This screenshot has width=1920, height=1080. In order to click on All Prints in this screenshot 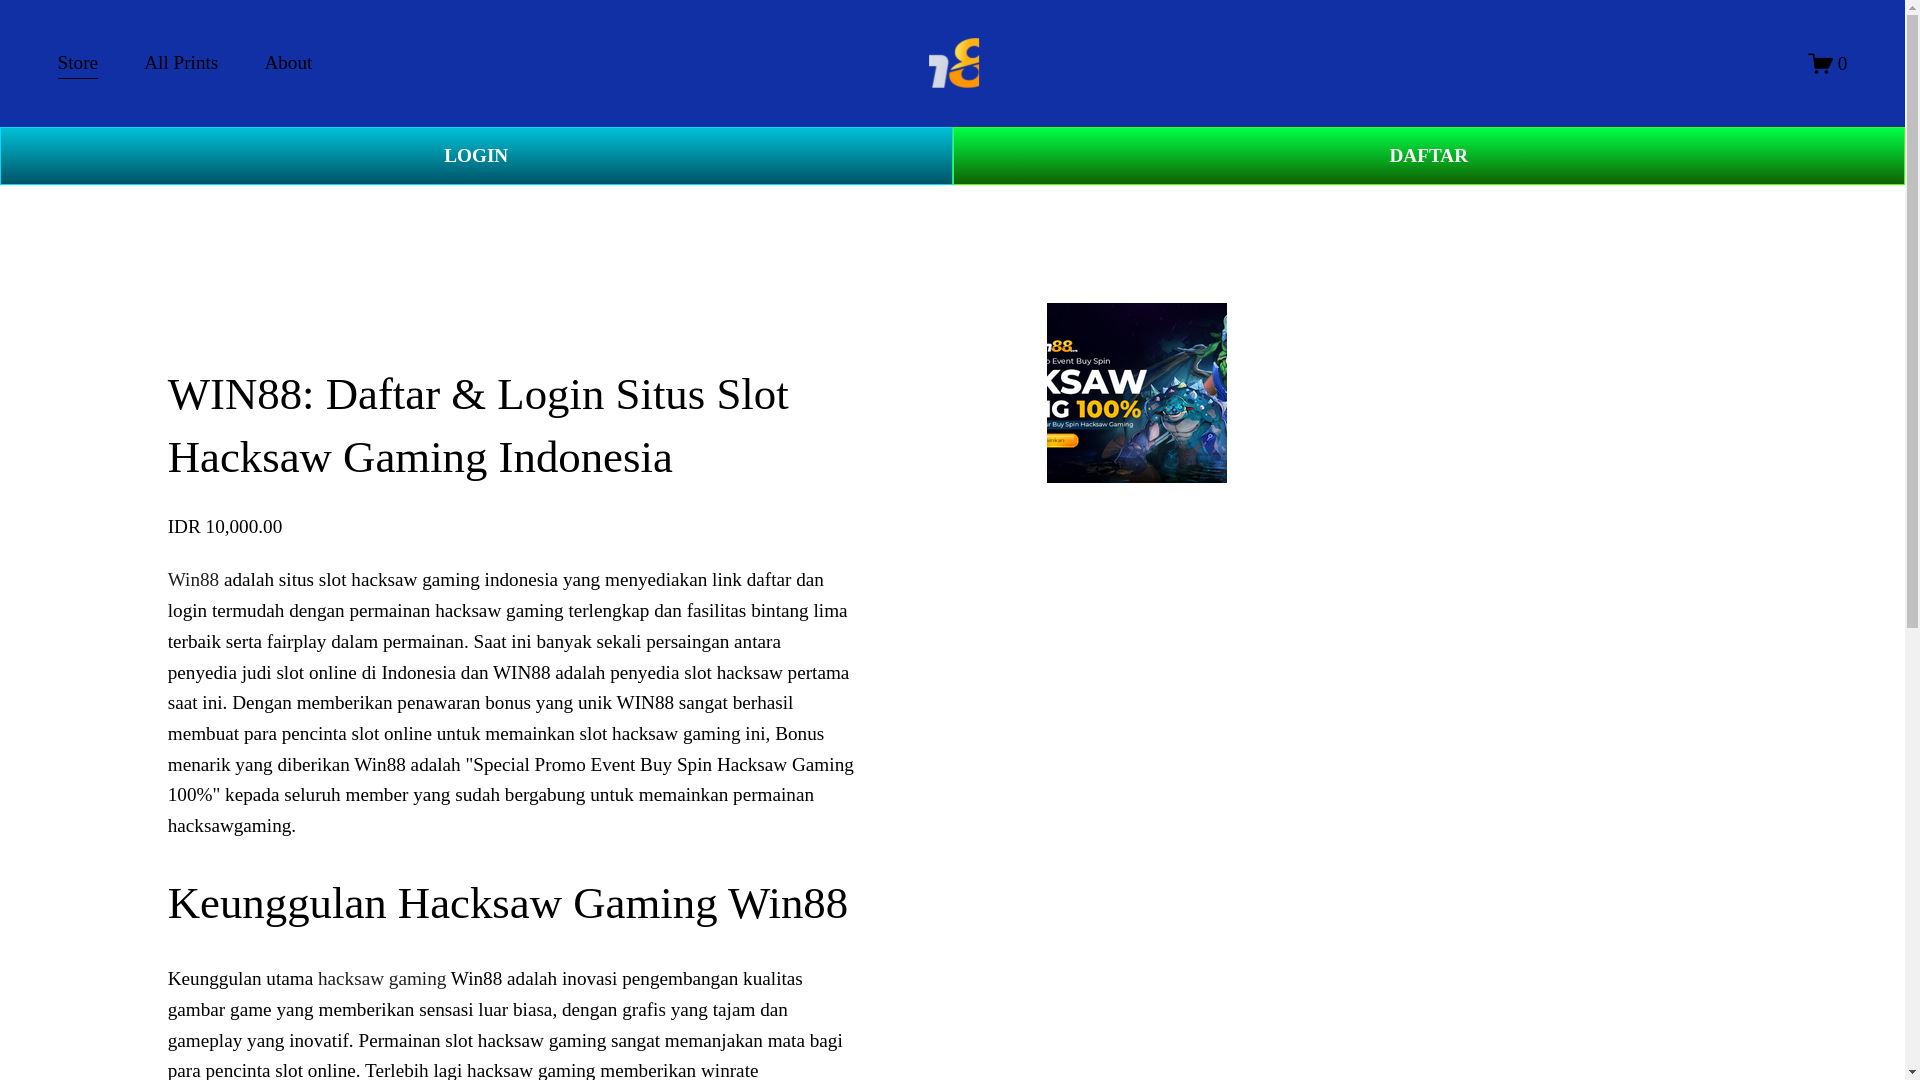, I will do `click(181, 64)`.